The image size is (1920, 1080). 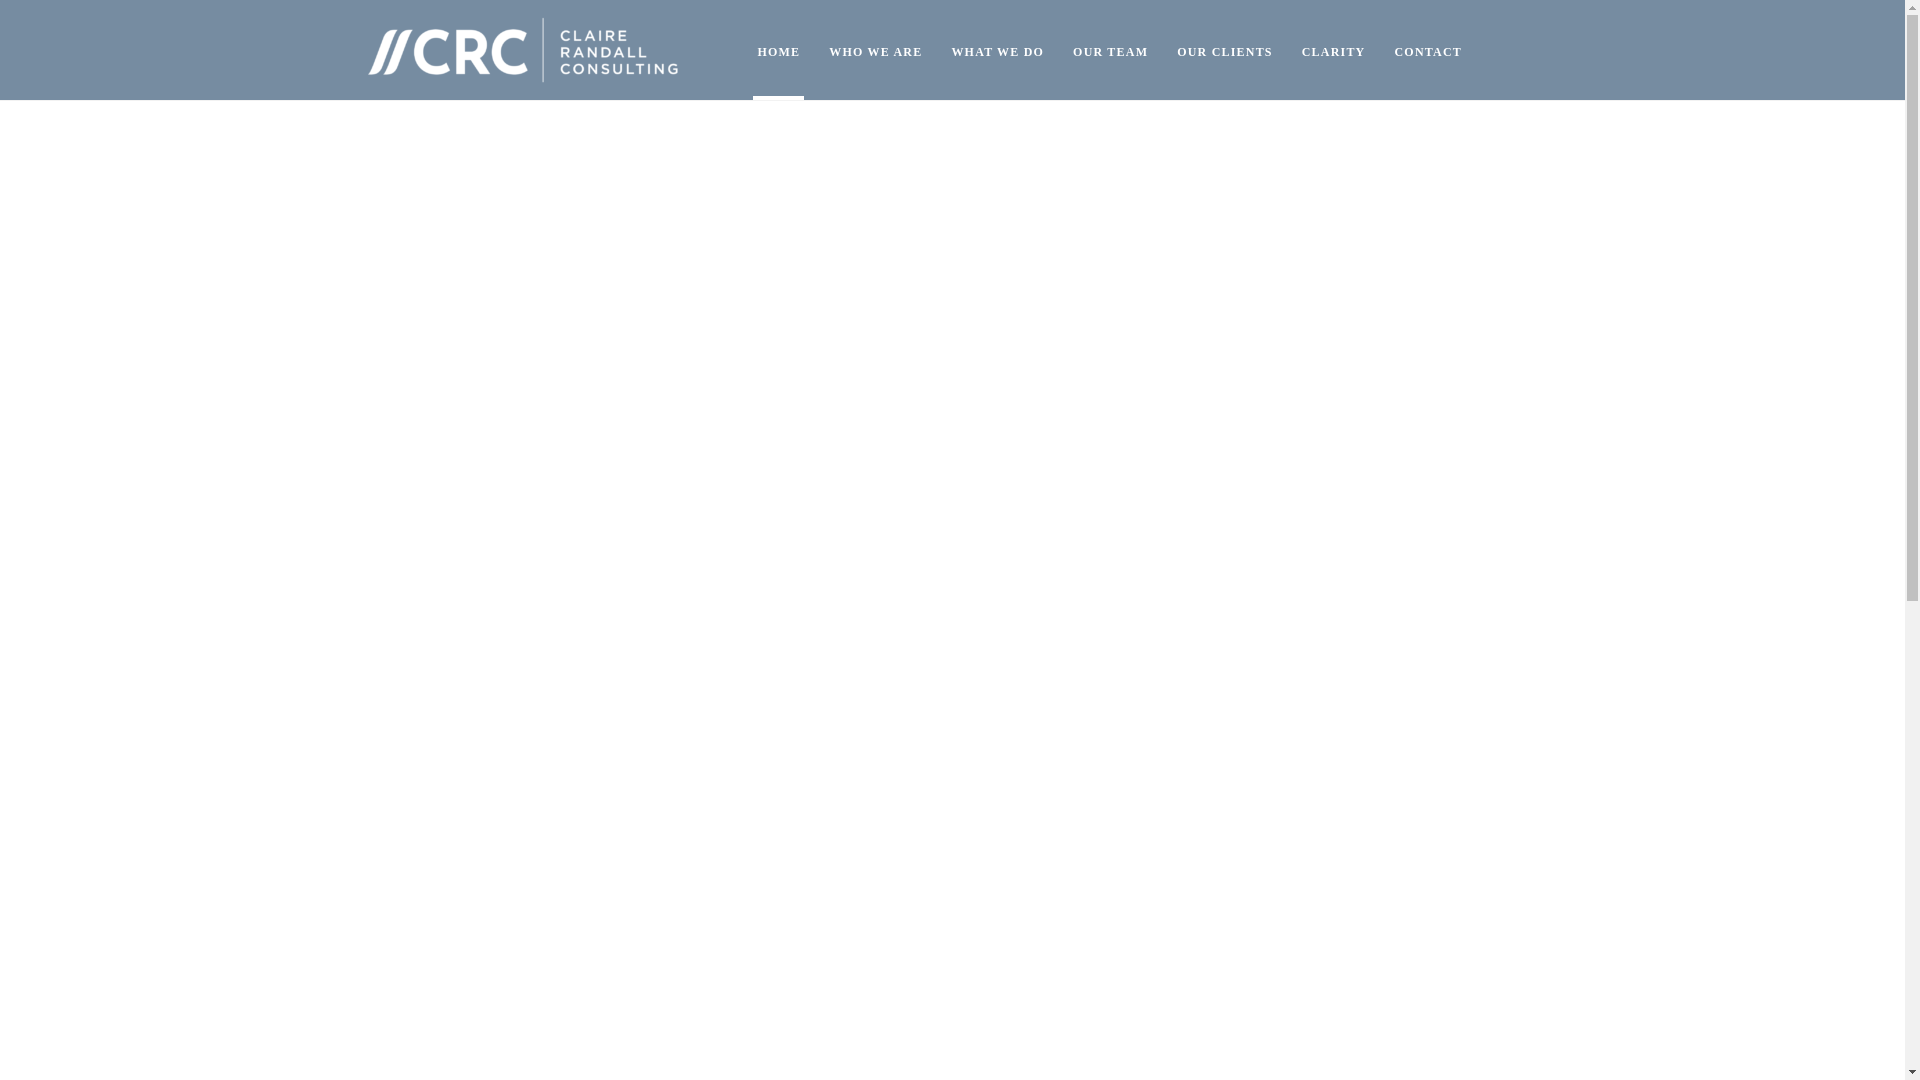 I want to click on OUR CLIENTS, so click(x=1224, y=50).